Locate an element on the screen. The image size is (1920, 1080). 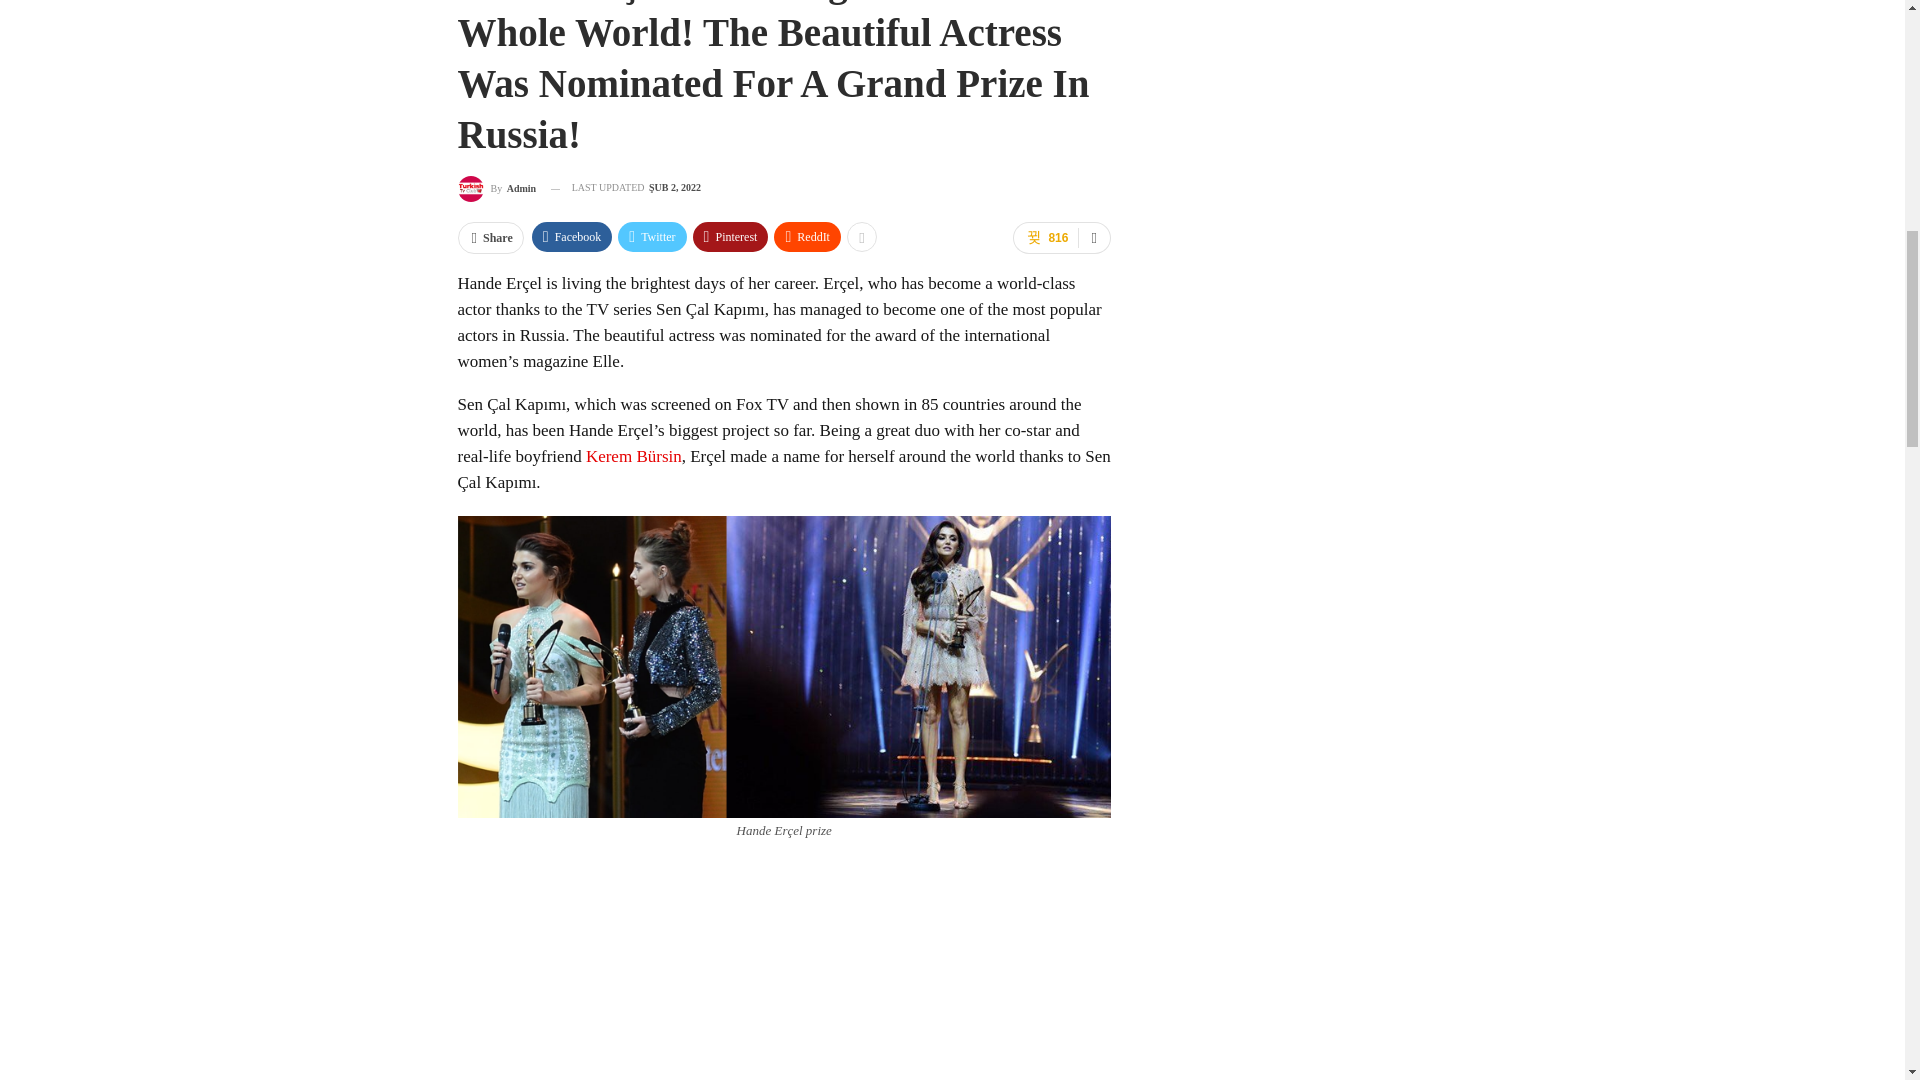
Pinterest is located at coordinates (731, 236).